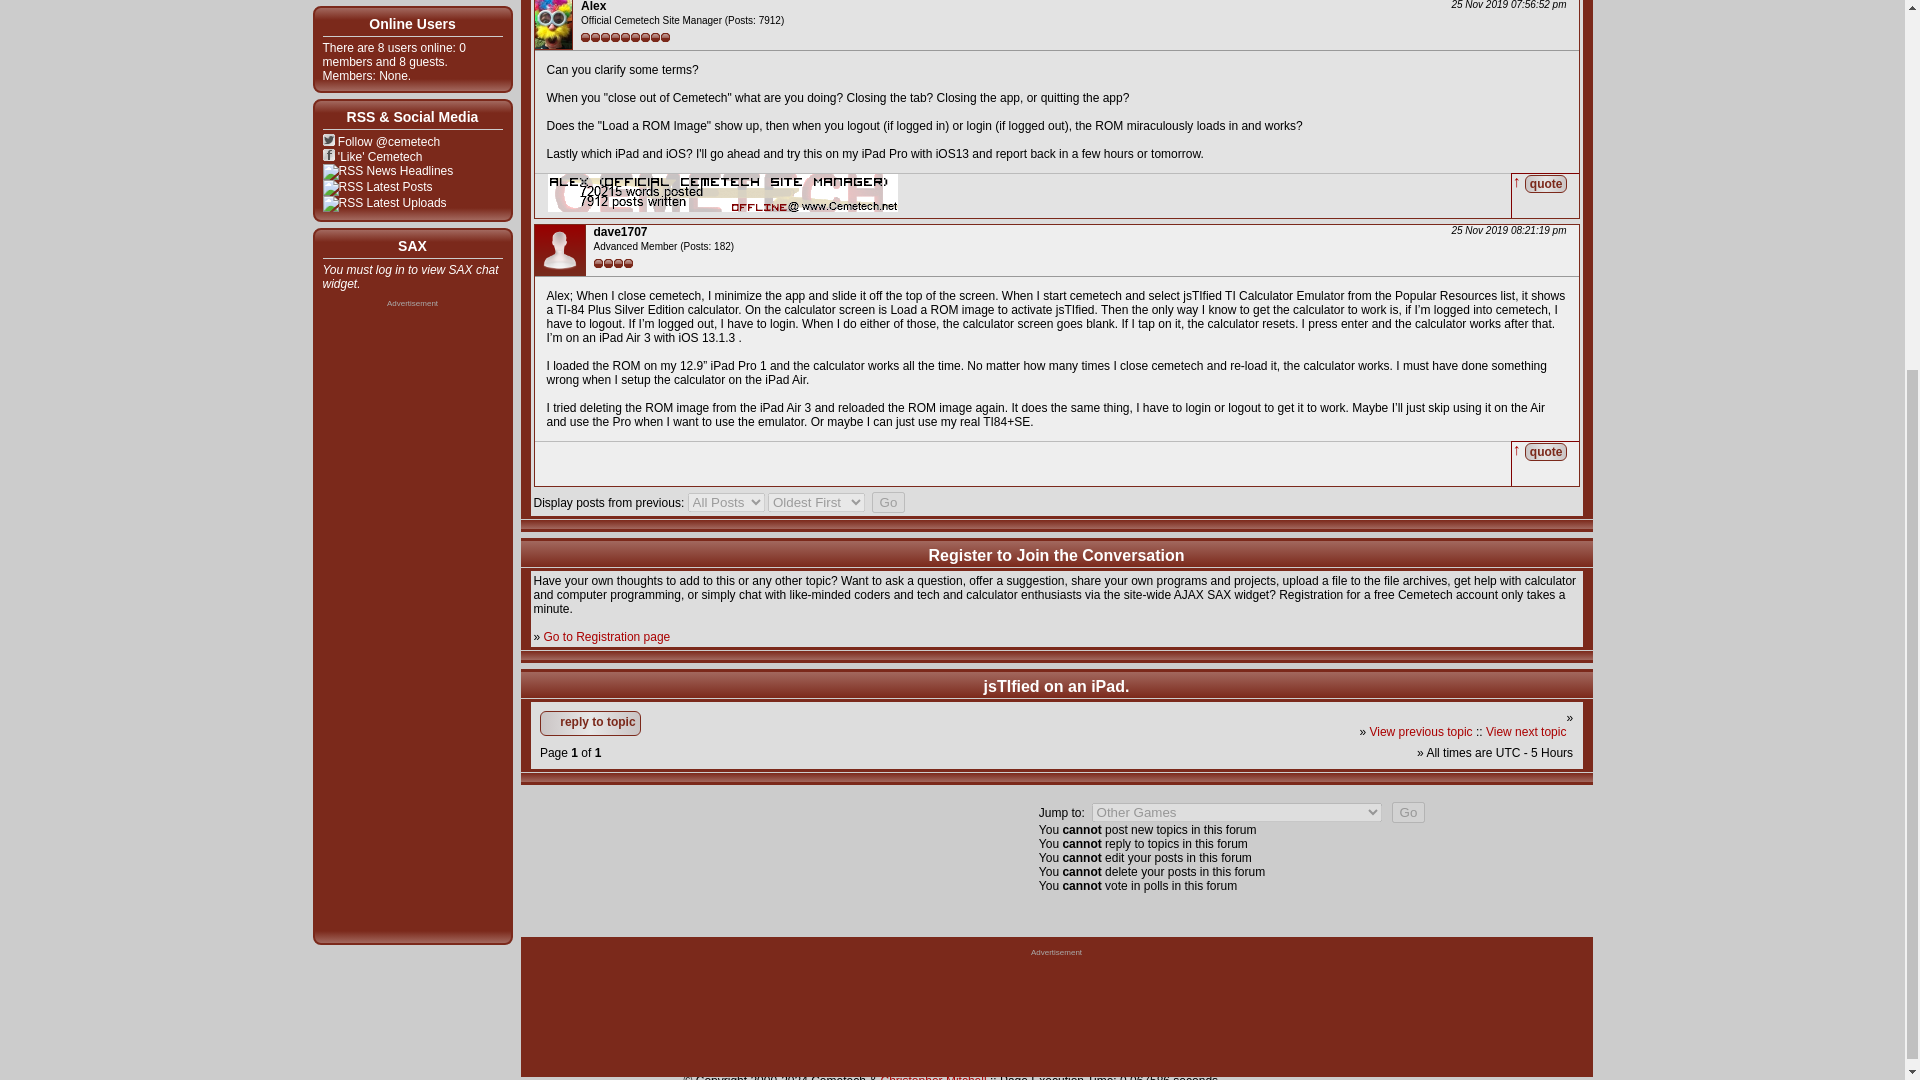  I want to click on quote, so click(1546, 450).